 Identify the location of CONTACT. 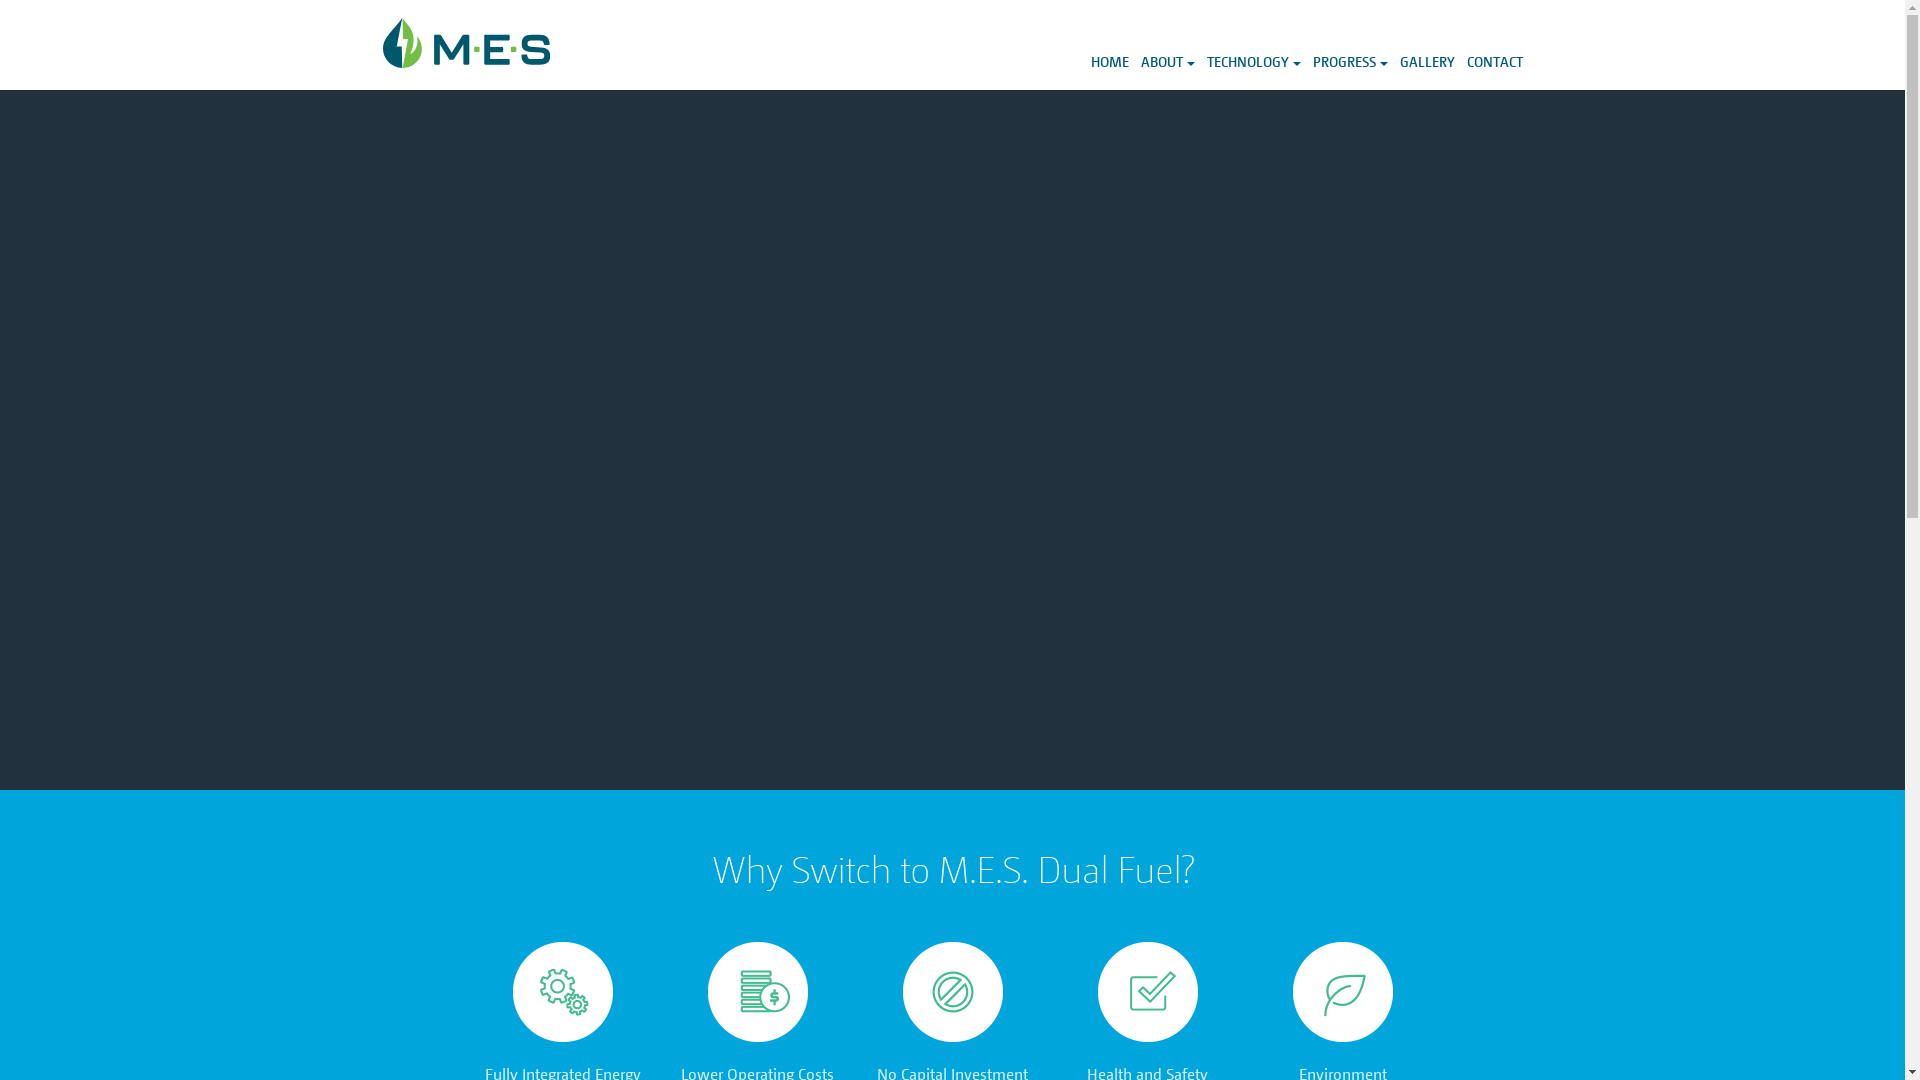
(1491, 45).